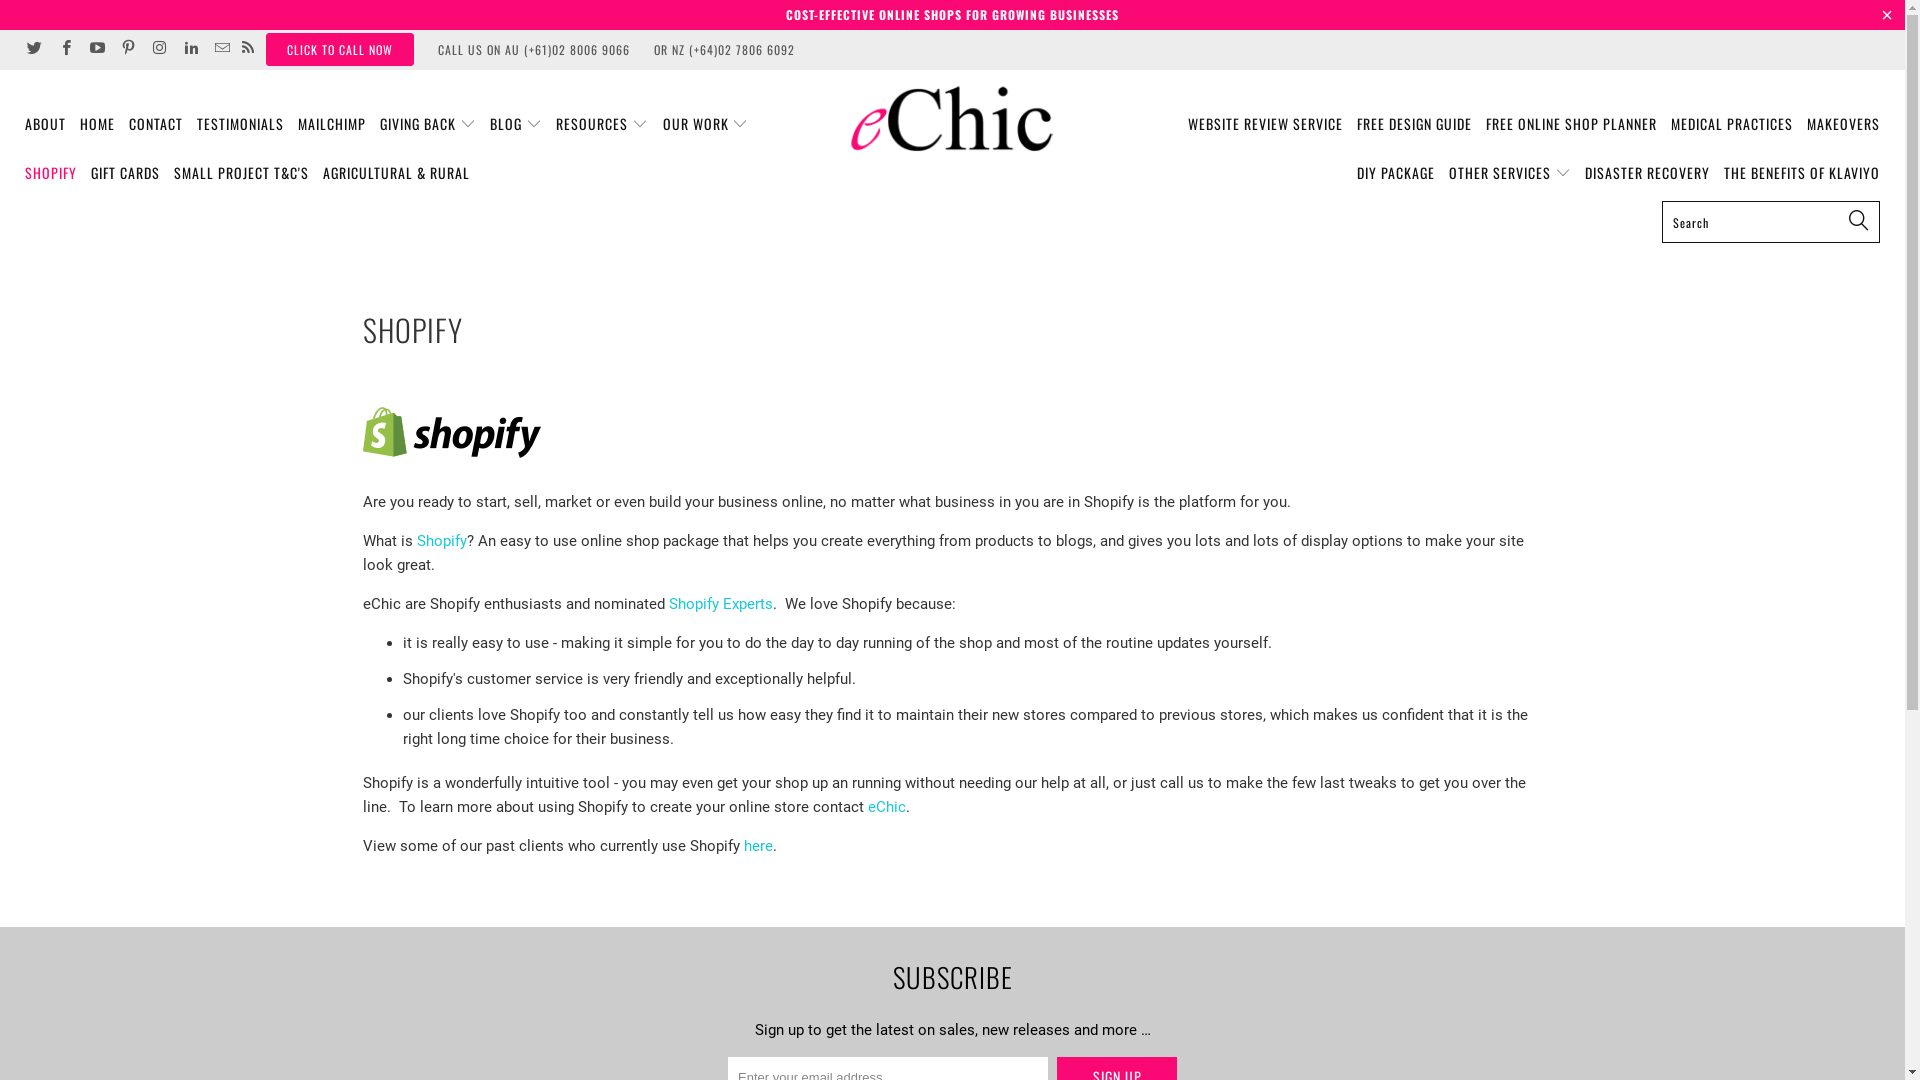  Describe the element at coordinates (887, 807) in the screenshot. I see `eChic` at that location.